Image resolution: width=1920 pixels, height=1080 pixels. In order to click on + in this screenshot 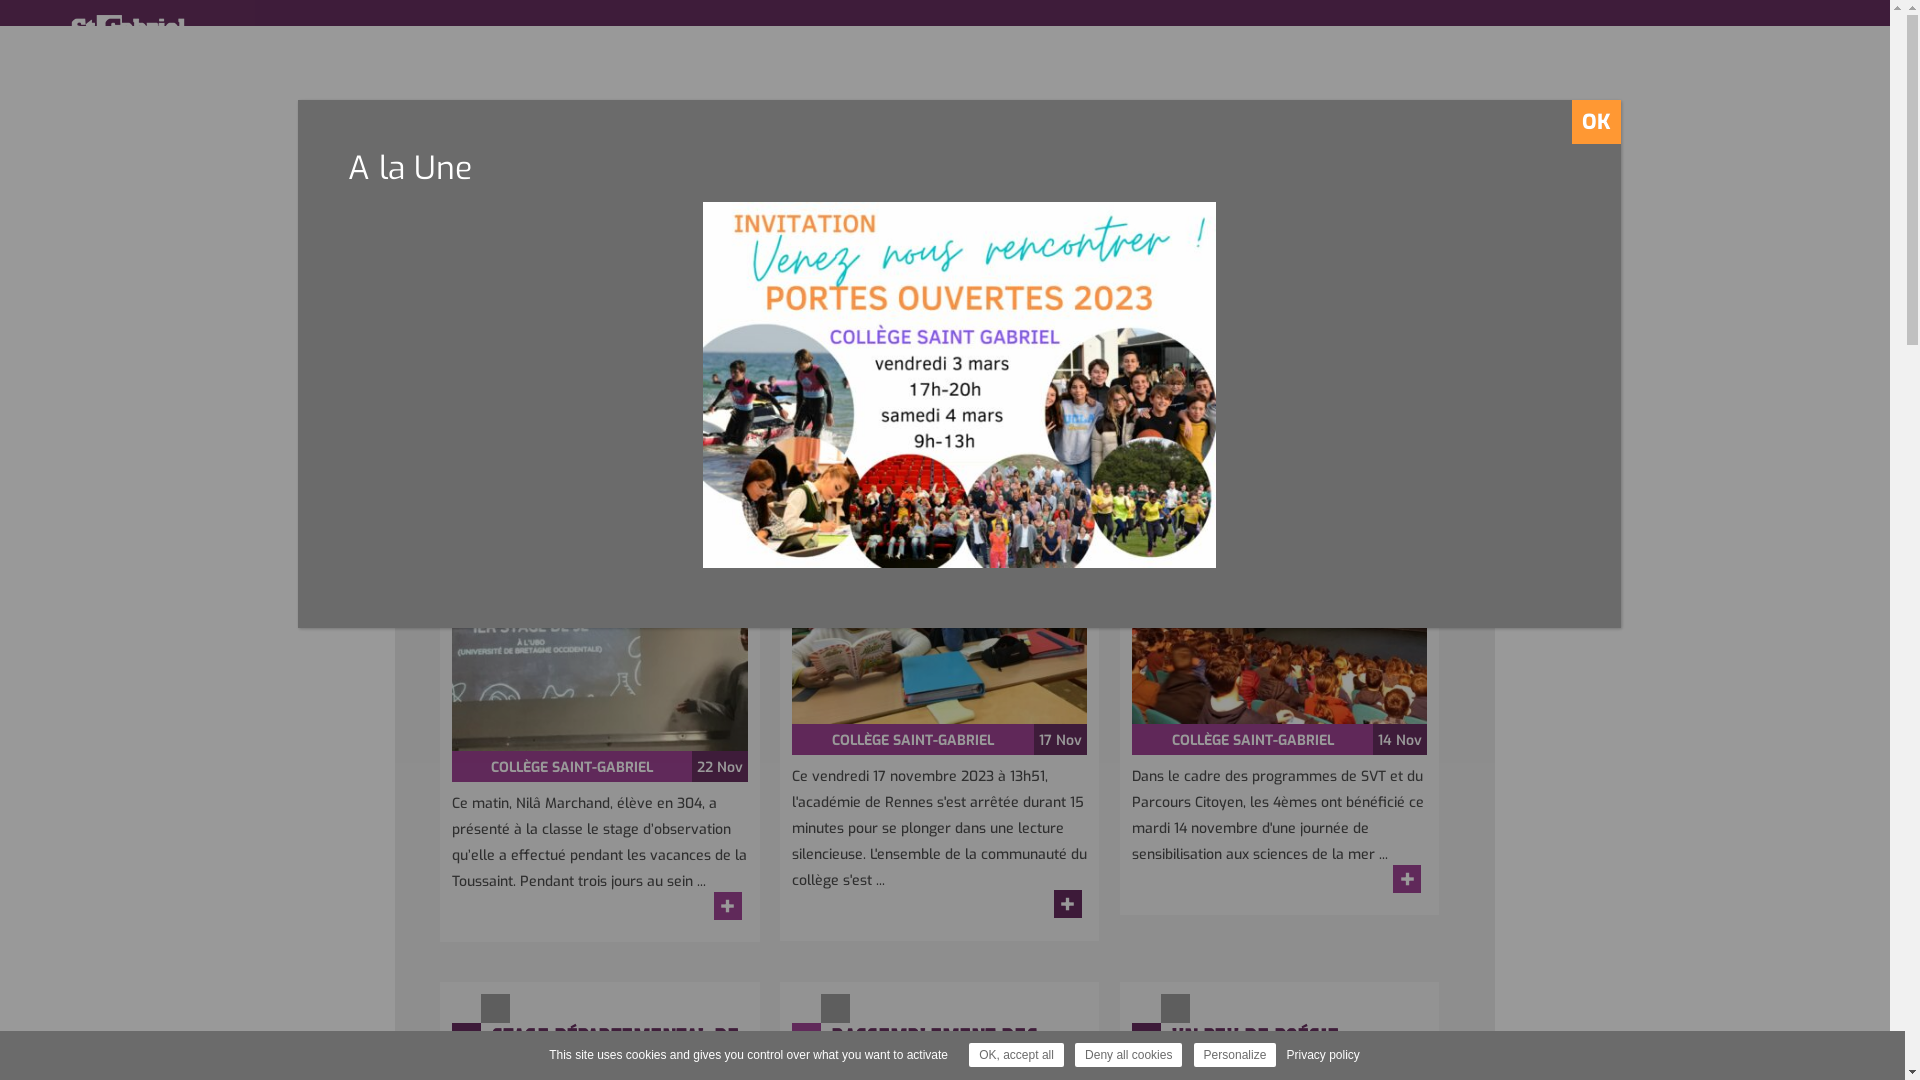, I will do `click(1068, 904)`.